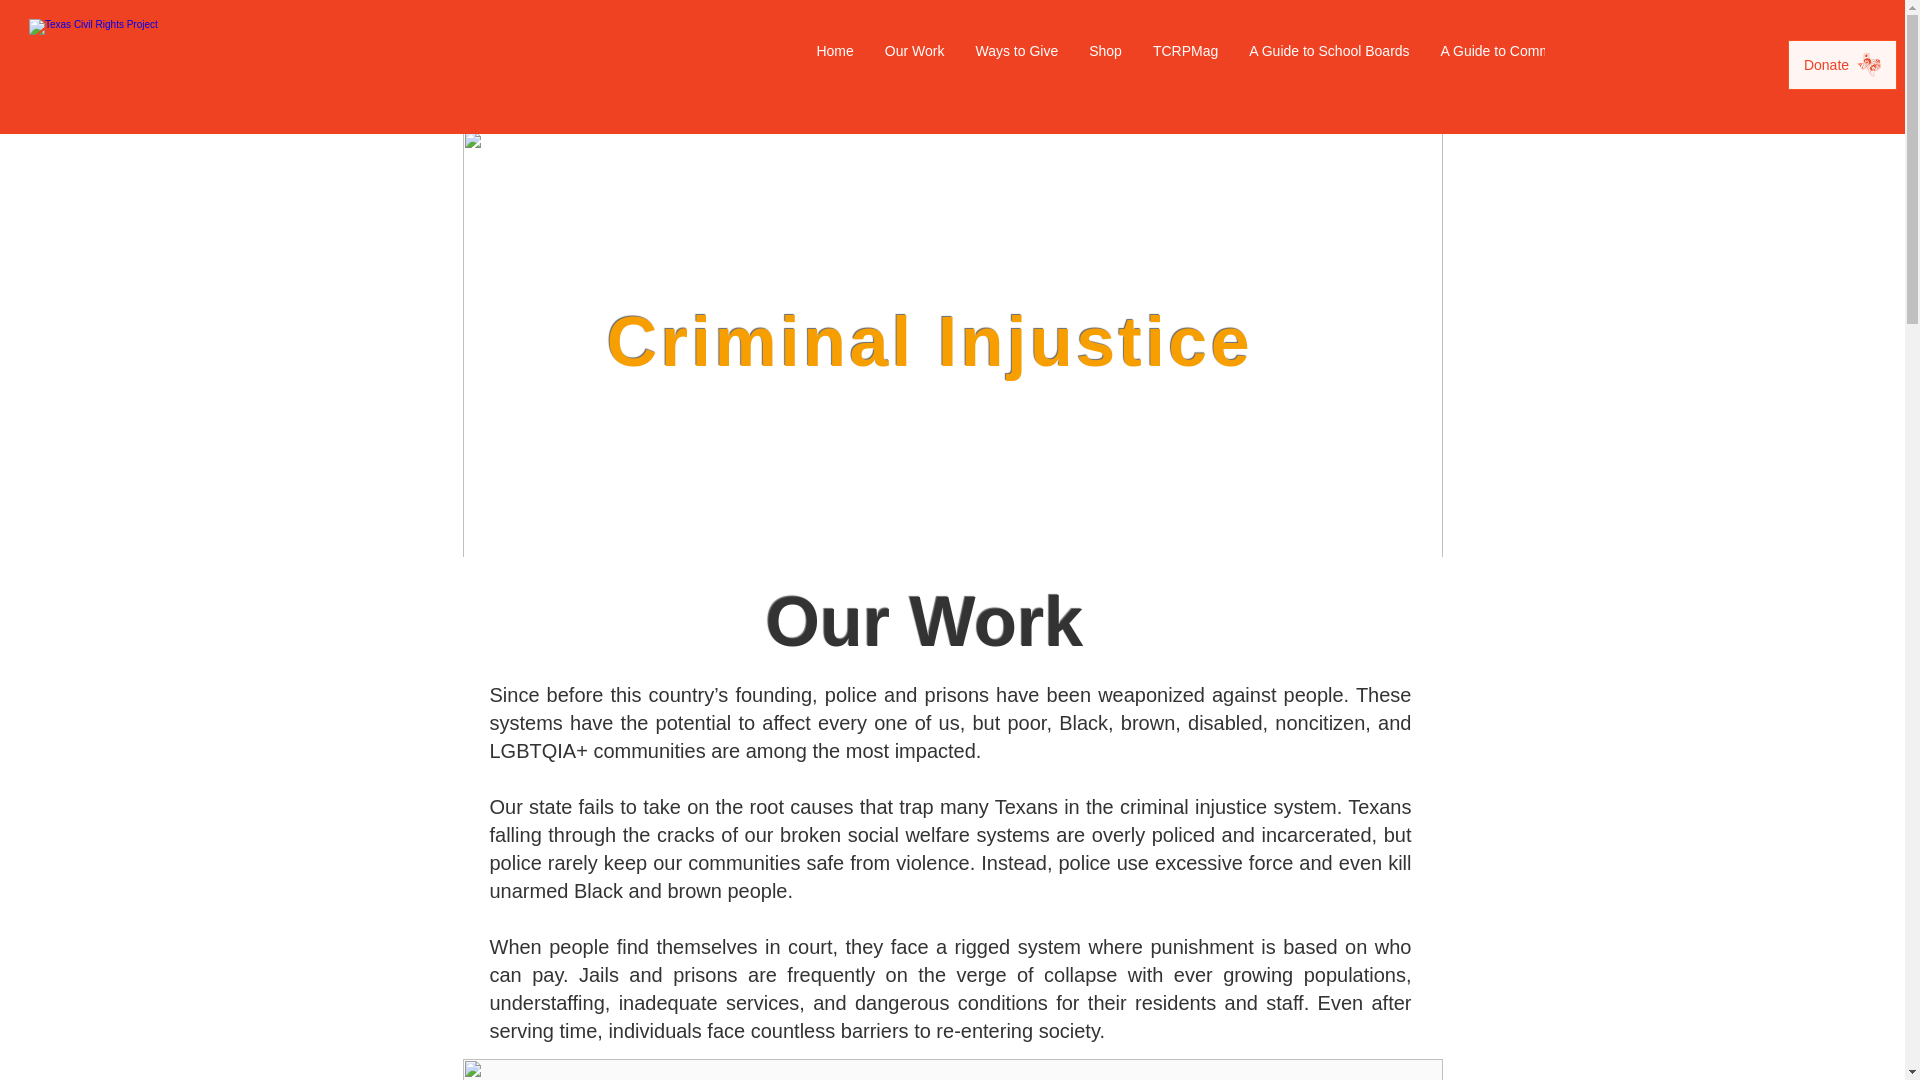  I want to click on Texas Civil Rights Project, so click(146, 68).